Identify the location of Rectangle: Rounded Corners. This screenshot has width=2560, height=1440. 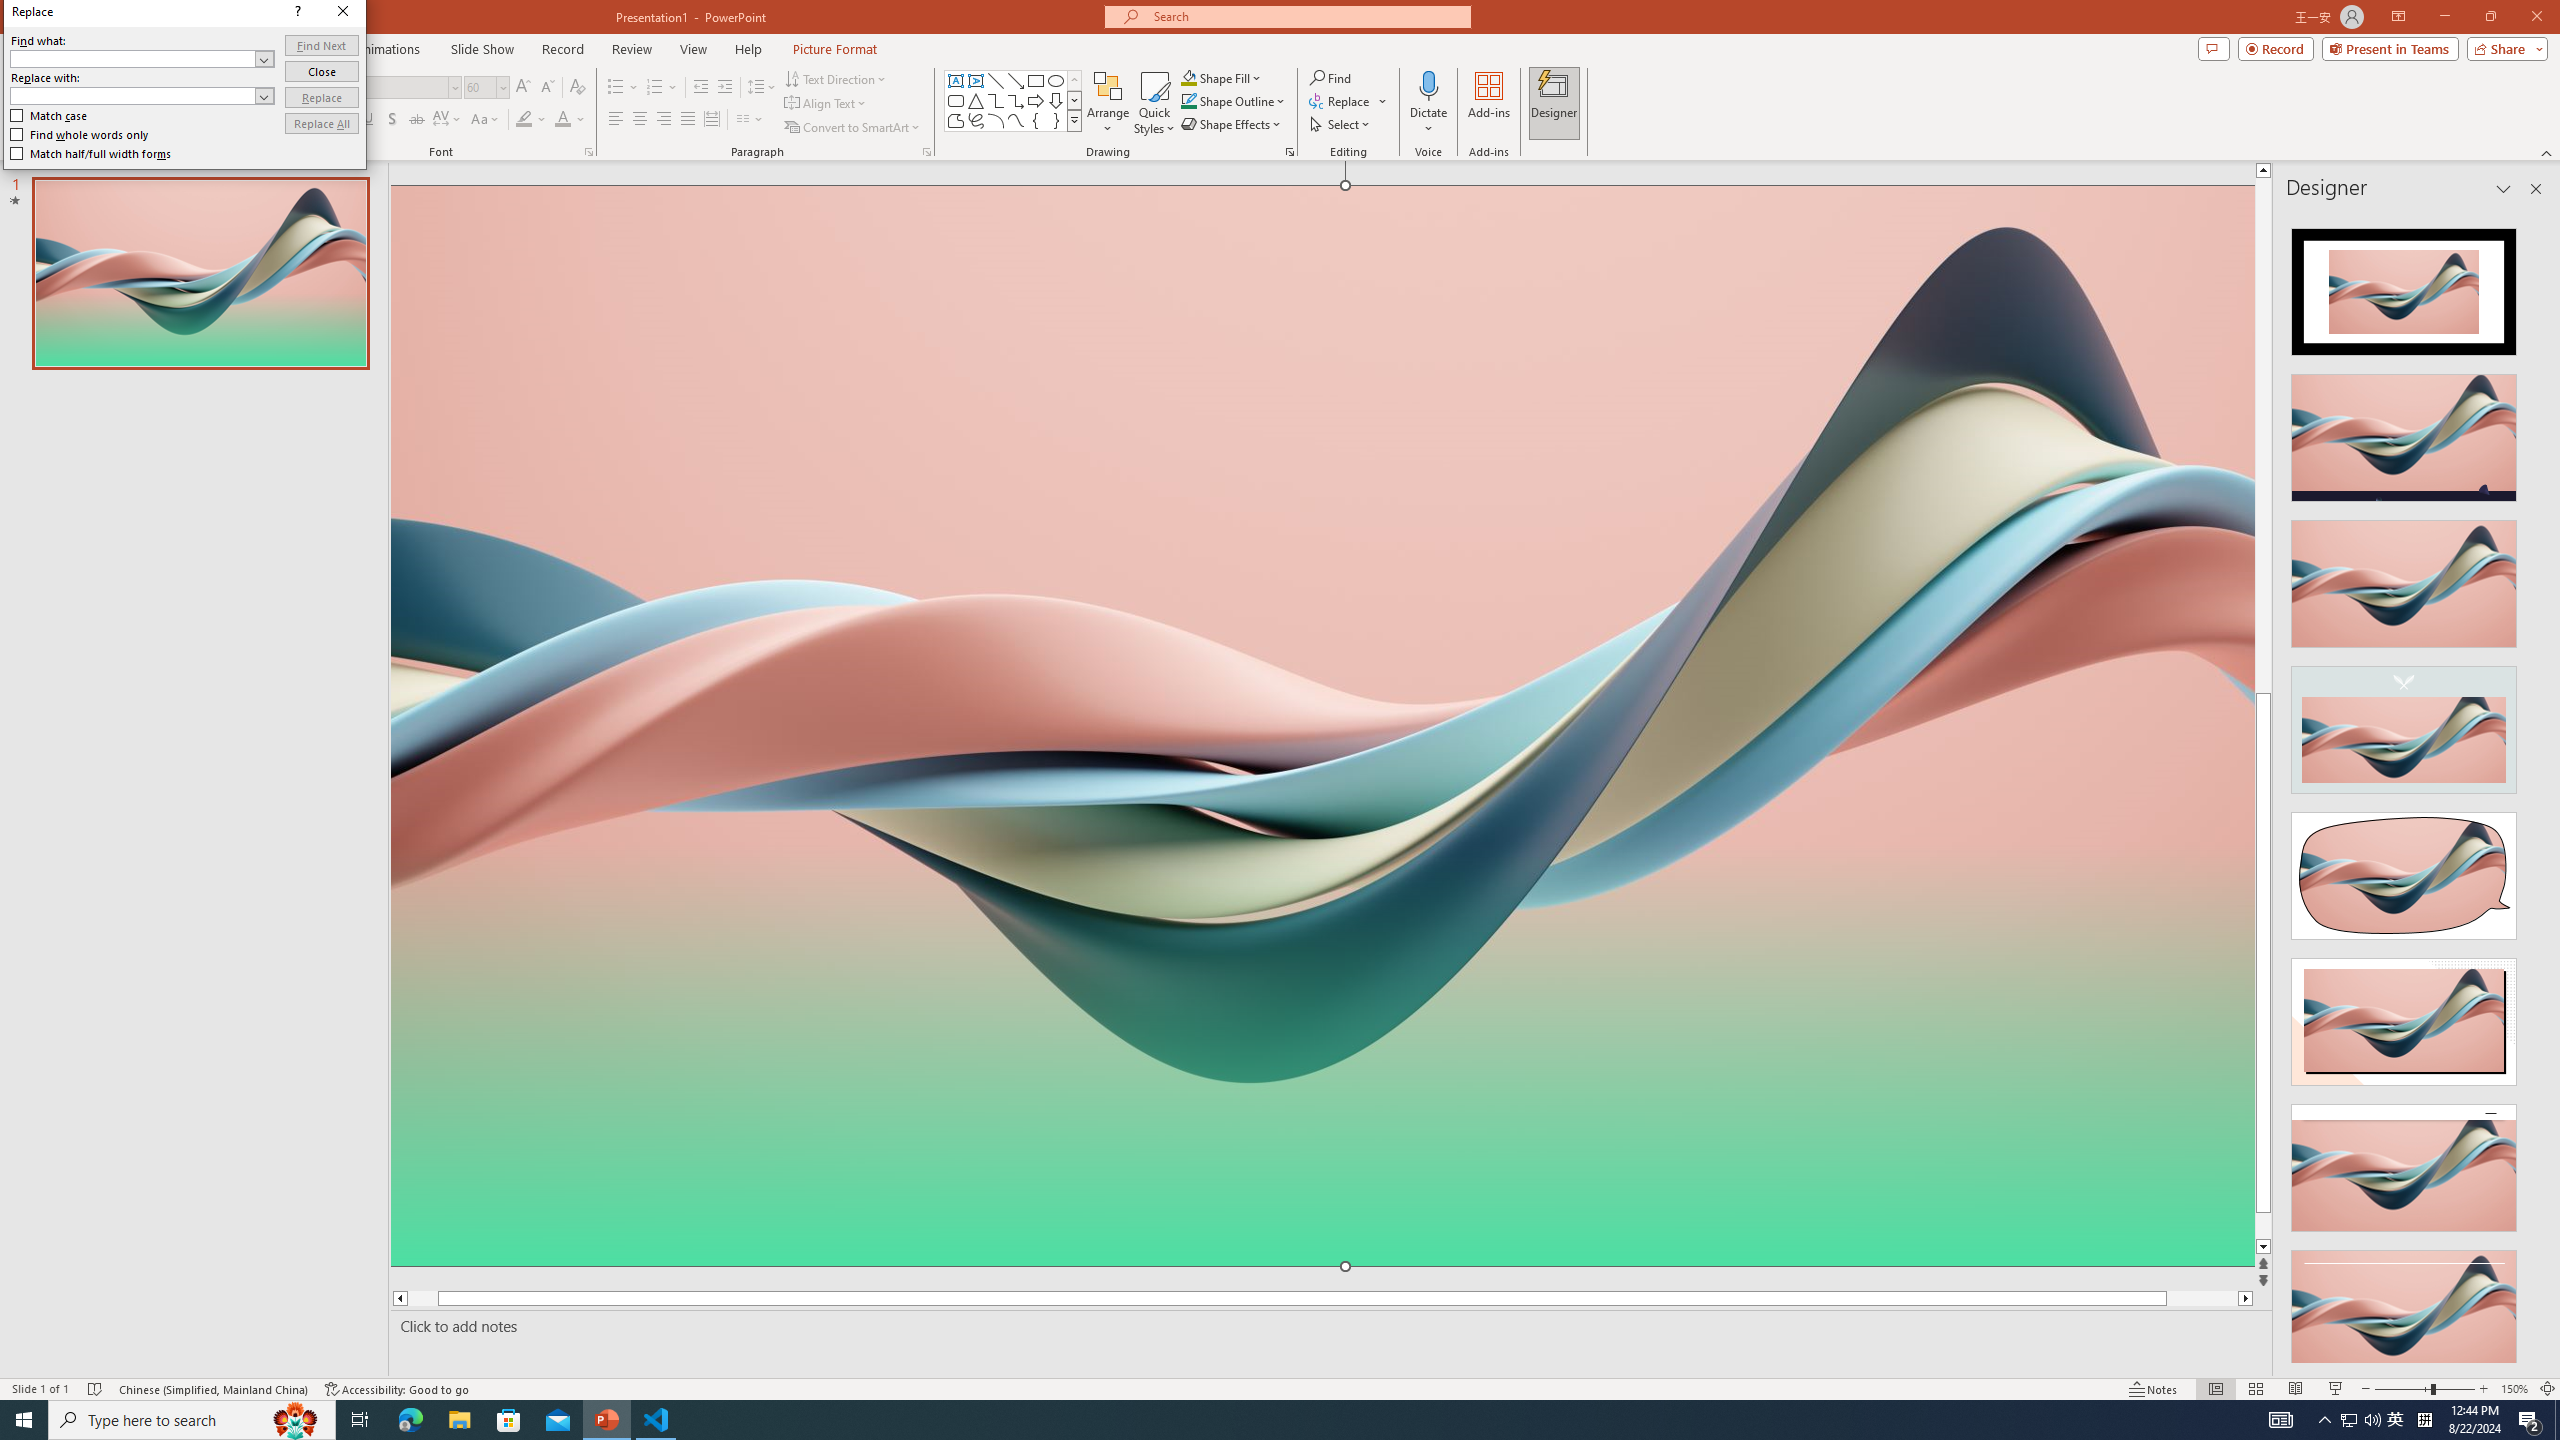
(956, 100).